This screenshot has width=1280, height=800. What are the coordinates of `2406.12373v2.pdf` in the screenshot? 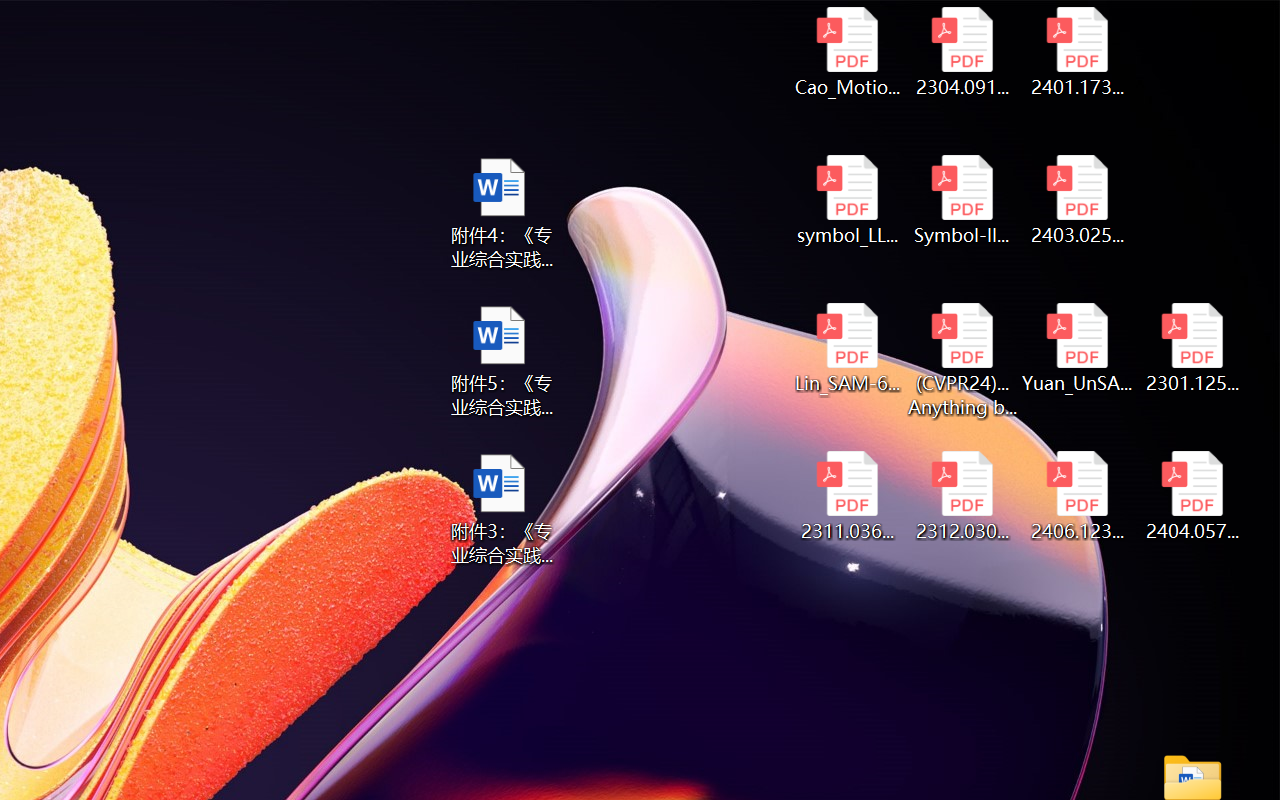 It's located at (1078, 496).